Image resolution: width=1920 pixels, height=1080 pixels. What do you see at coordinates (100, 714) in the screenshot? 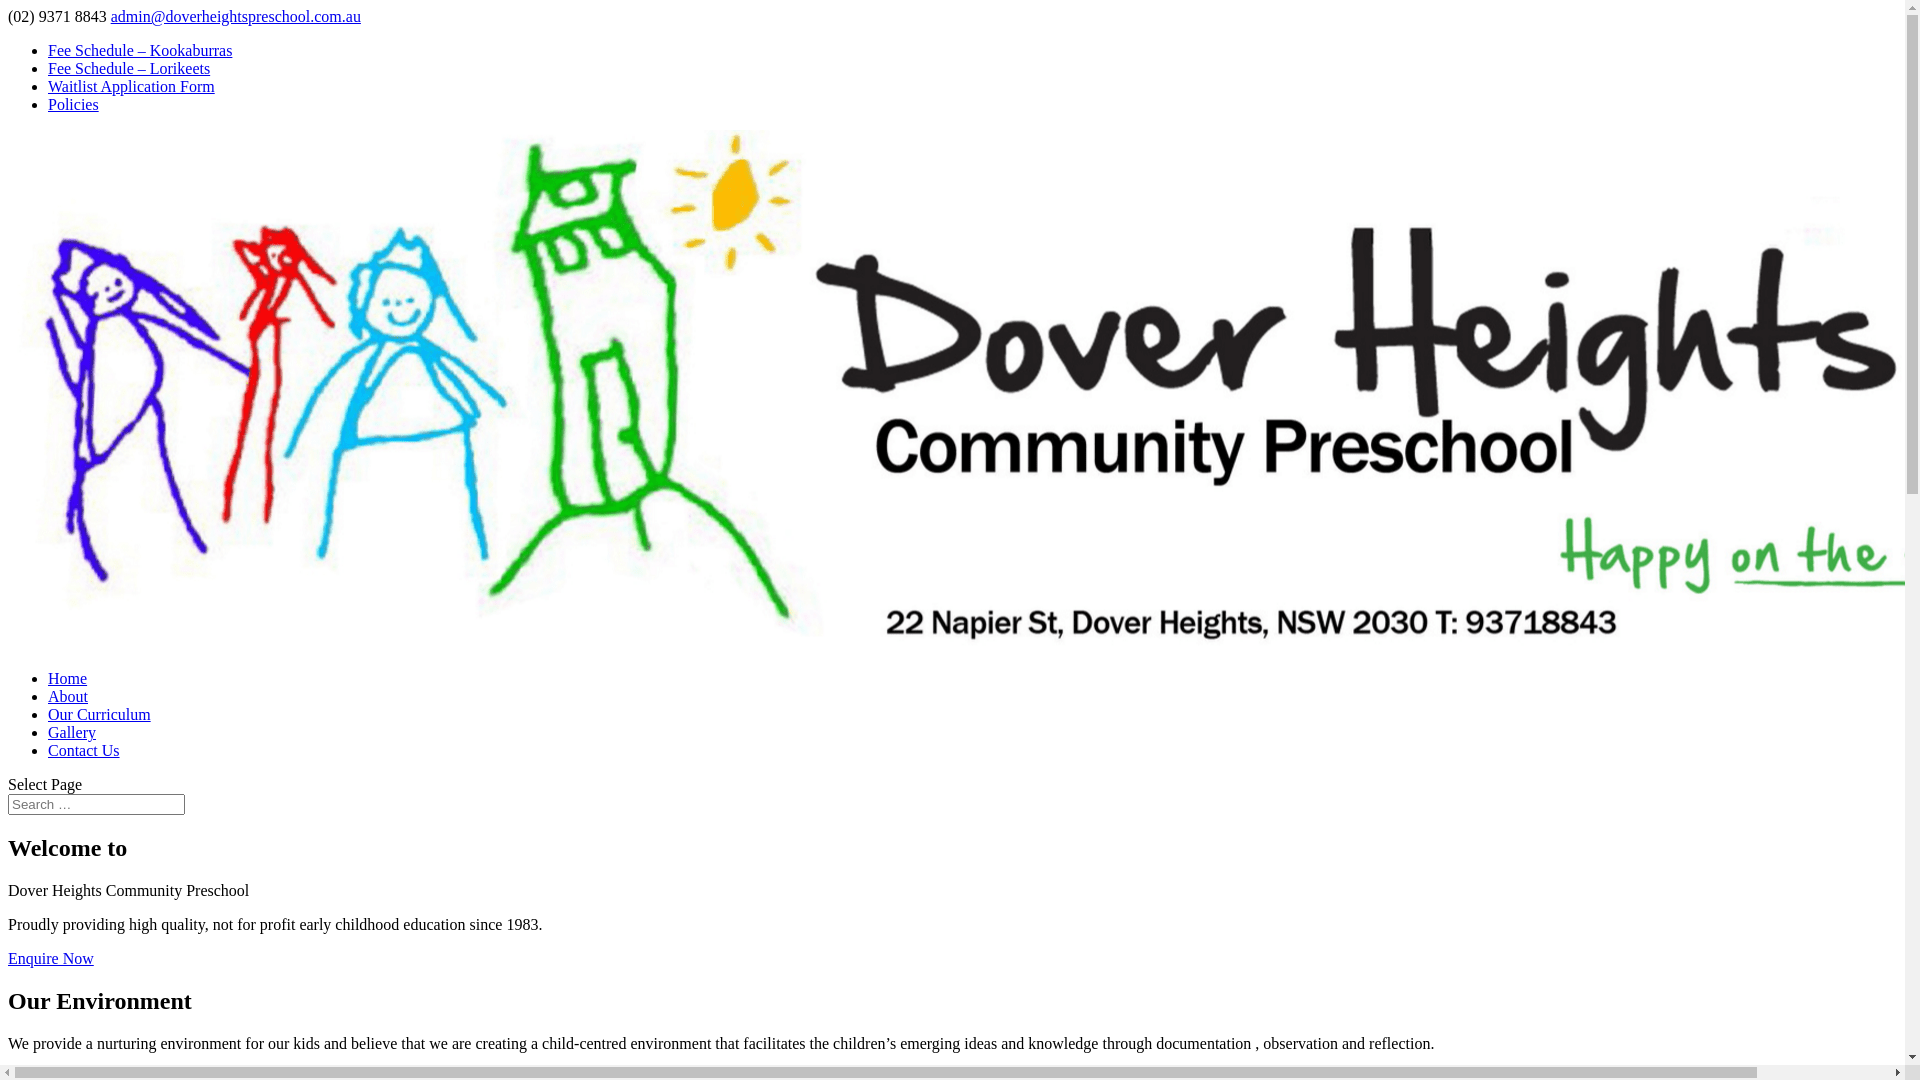
I see `Our Curriculum` at bounding box center [100, 714].